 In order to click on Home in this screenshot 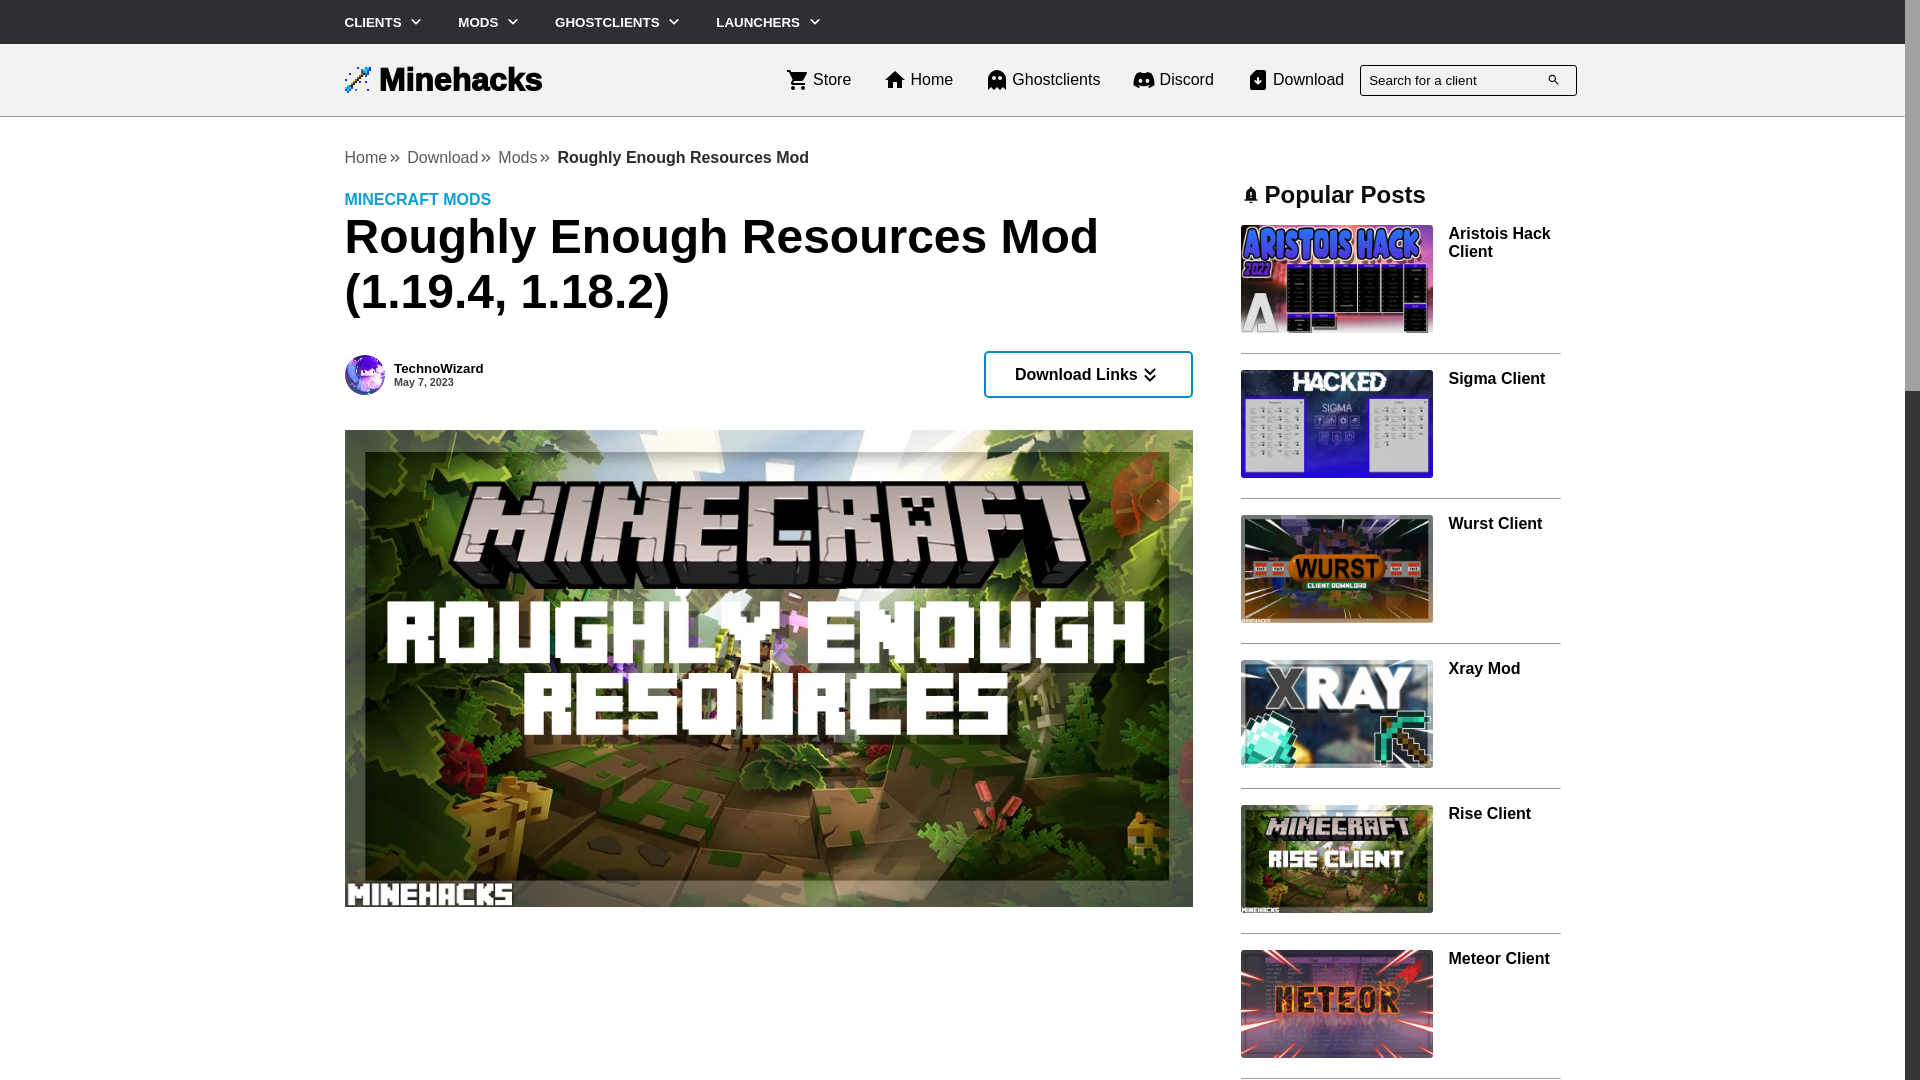, I will do `click(1172, 80)`.